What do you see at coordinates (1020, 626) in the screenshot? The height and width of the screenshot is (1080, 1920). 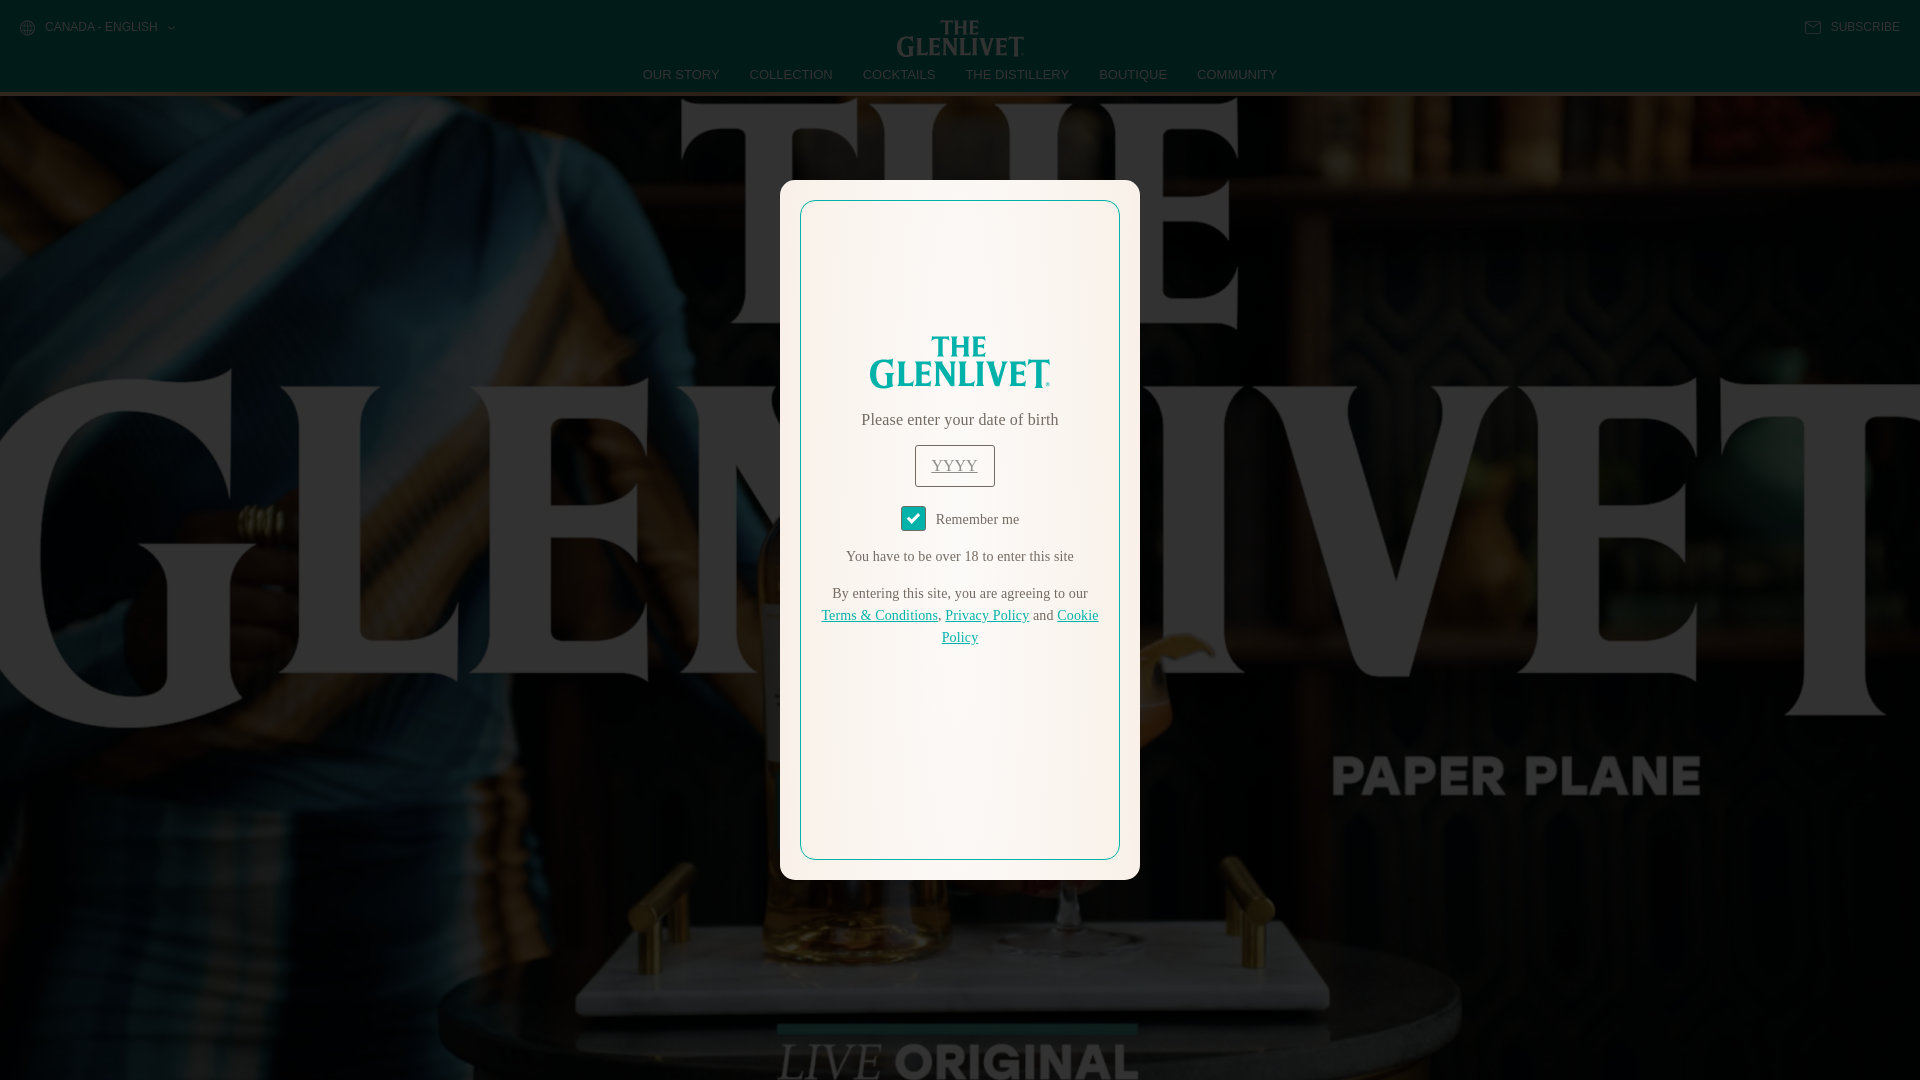 I see `Cookie Policy` at bounding box center [1020, 626].